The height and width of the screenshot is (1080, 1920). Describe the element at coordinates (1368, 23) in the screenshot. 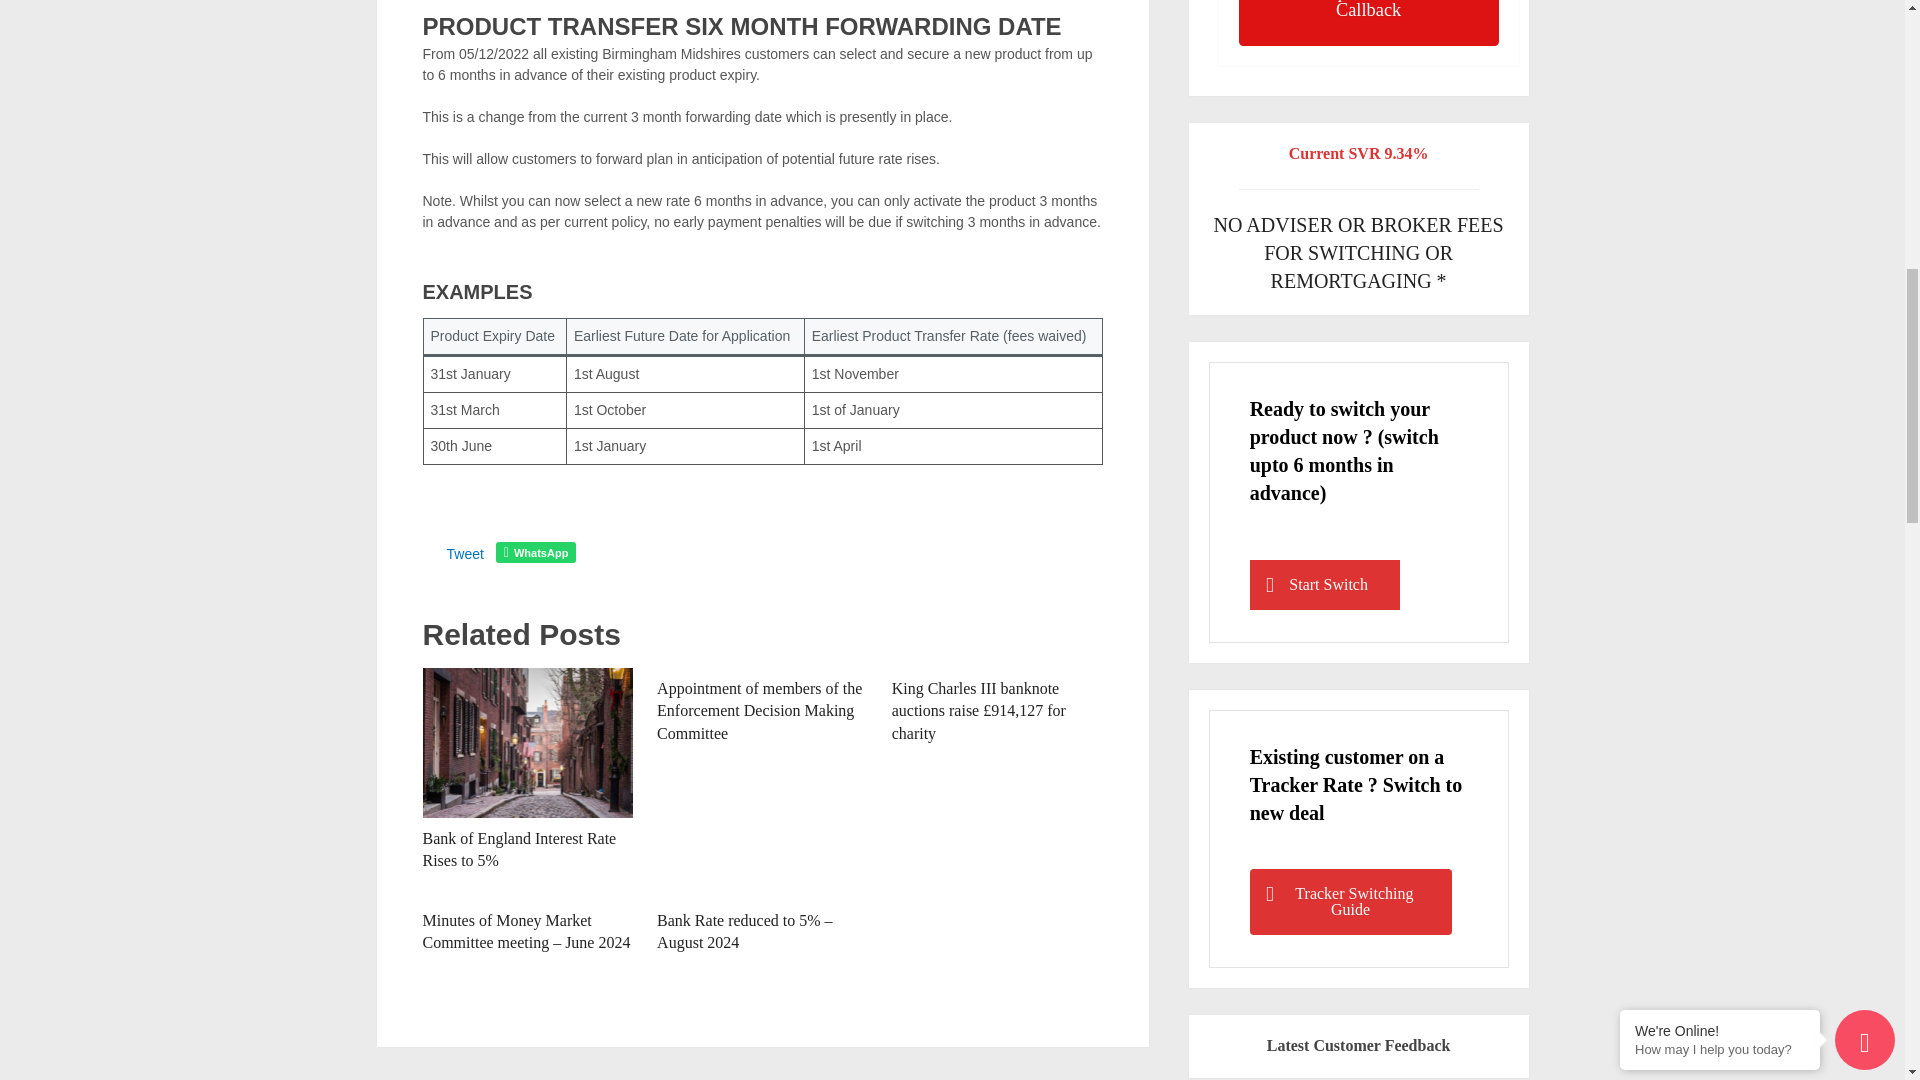

I see `Request Adviser Callback` at that location.